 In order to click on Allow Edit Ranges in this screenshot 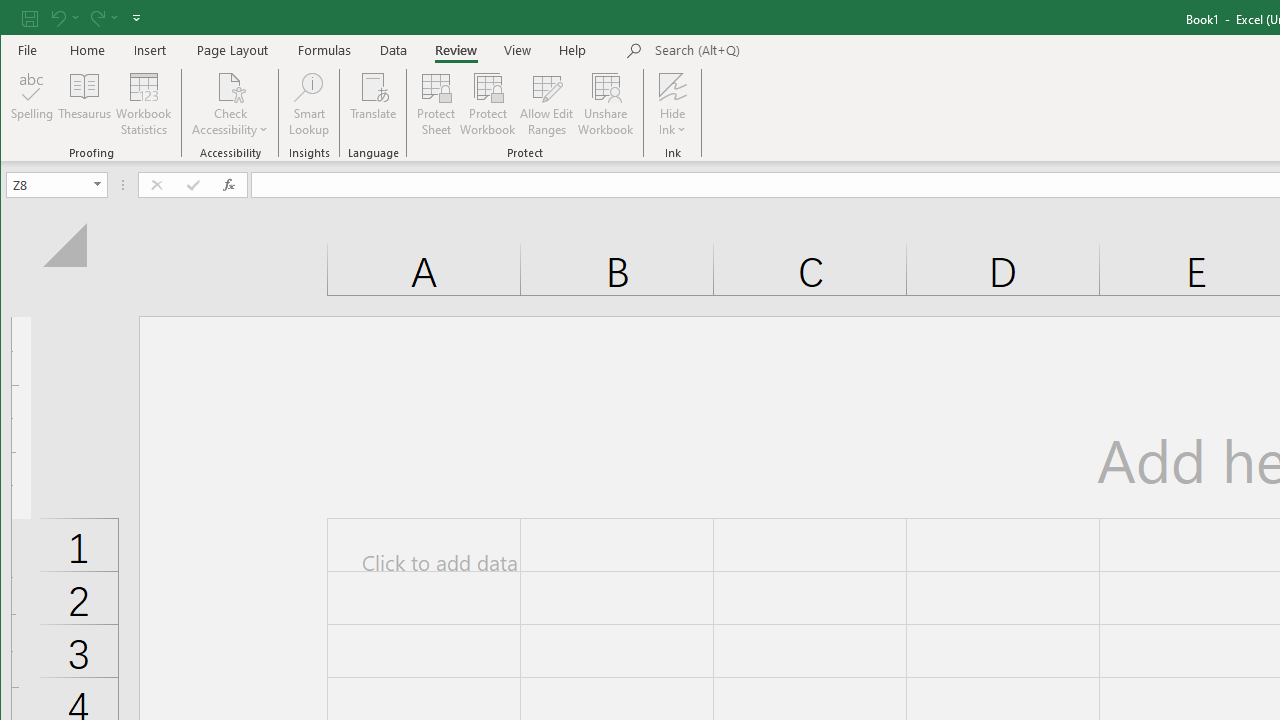, I will do `click(547, 104)`.